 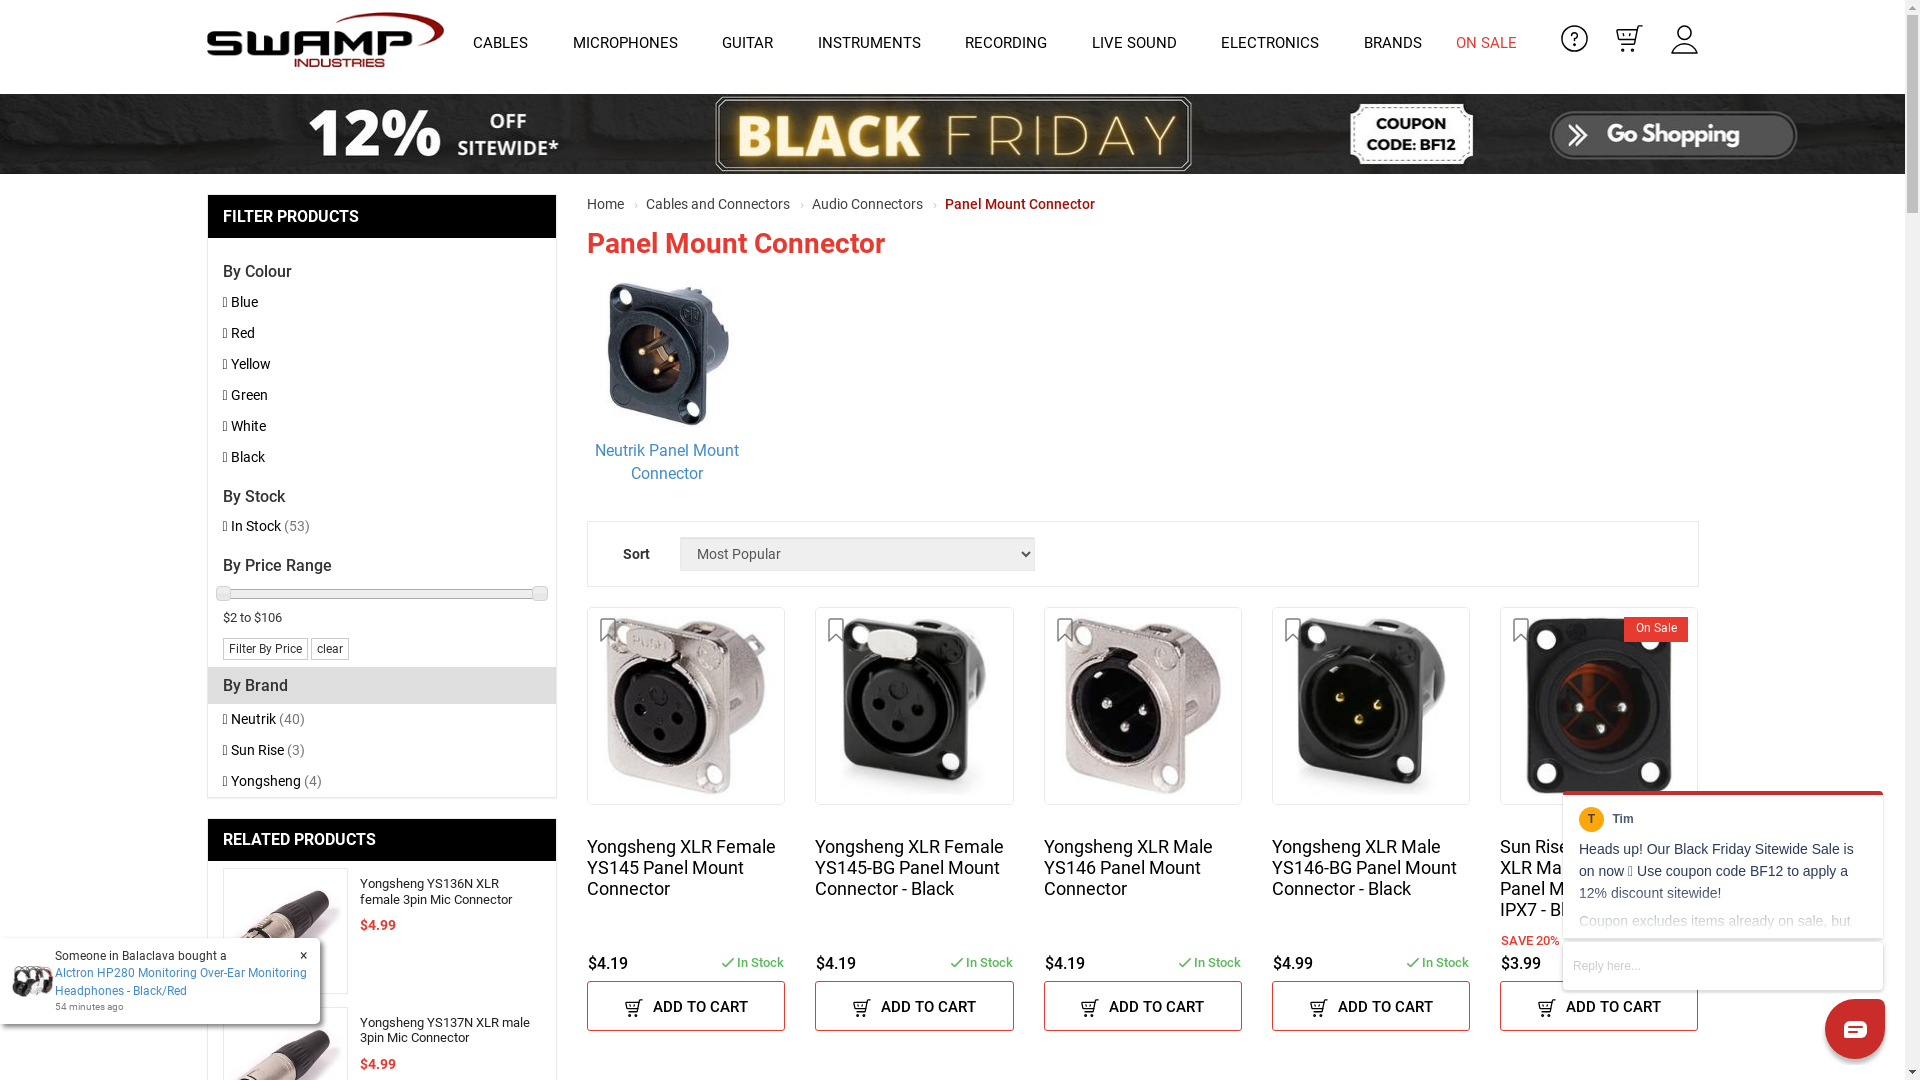 I want to click on Yongsheng XLR Female YS145 Panel Mount Connector, so click(x=686, y=878).